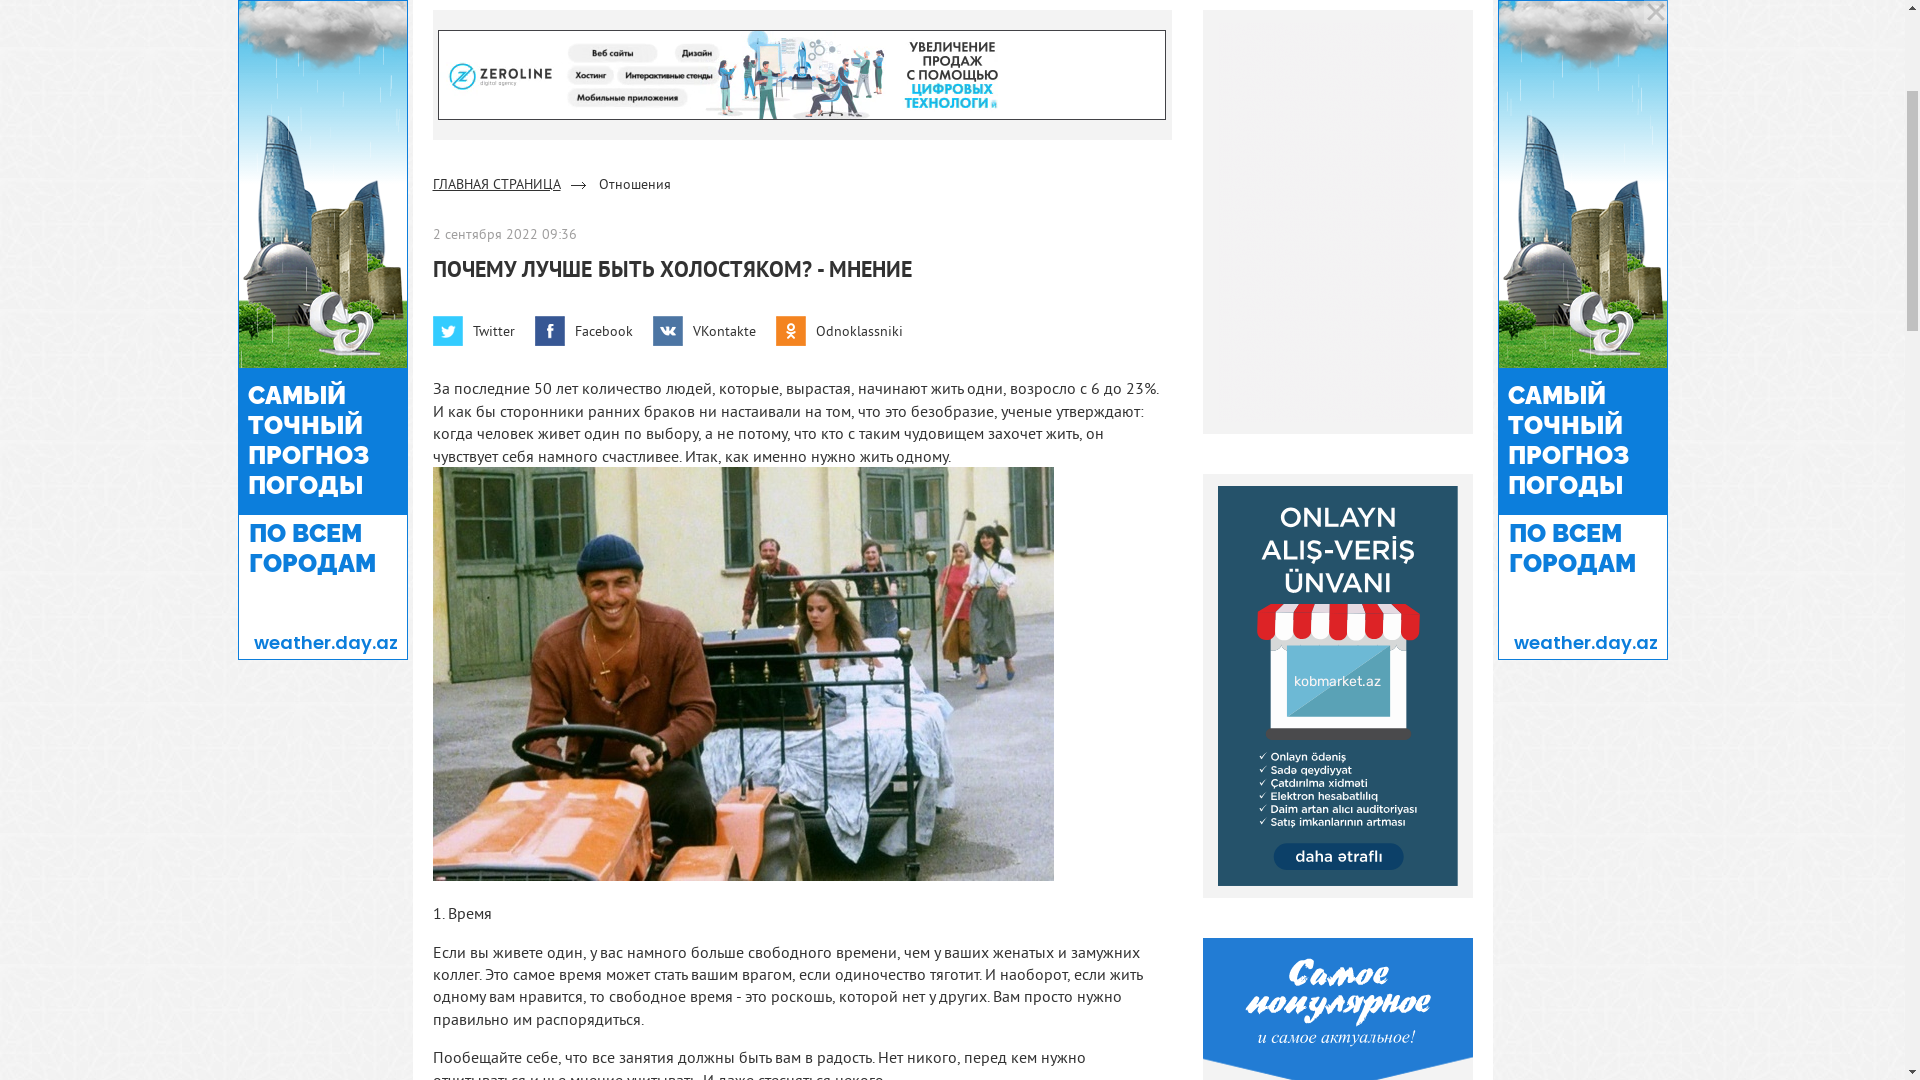  Describe the element at coordinates (445, 136) in the screenshot. I see `Day.Az` at that location.